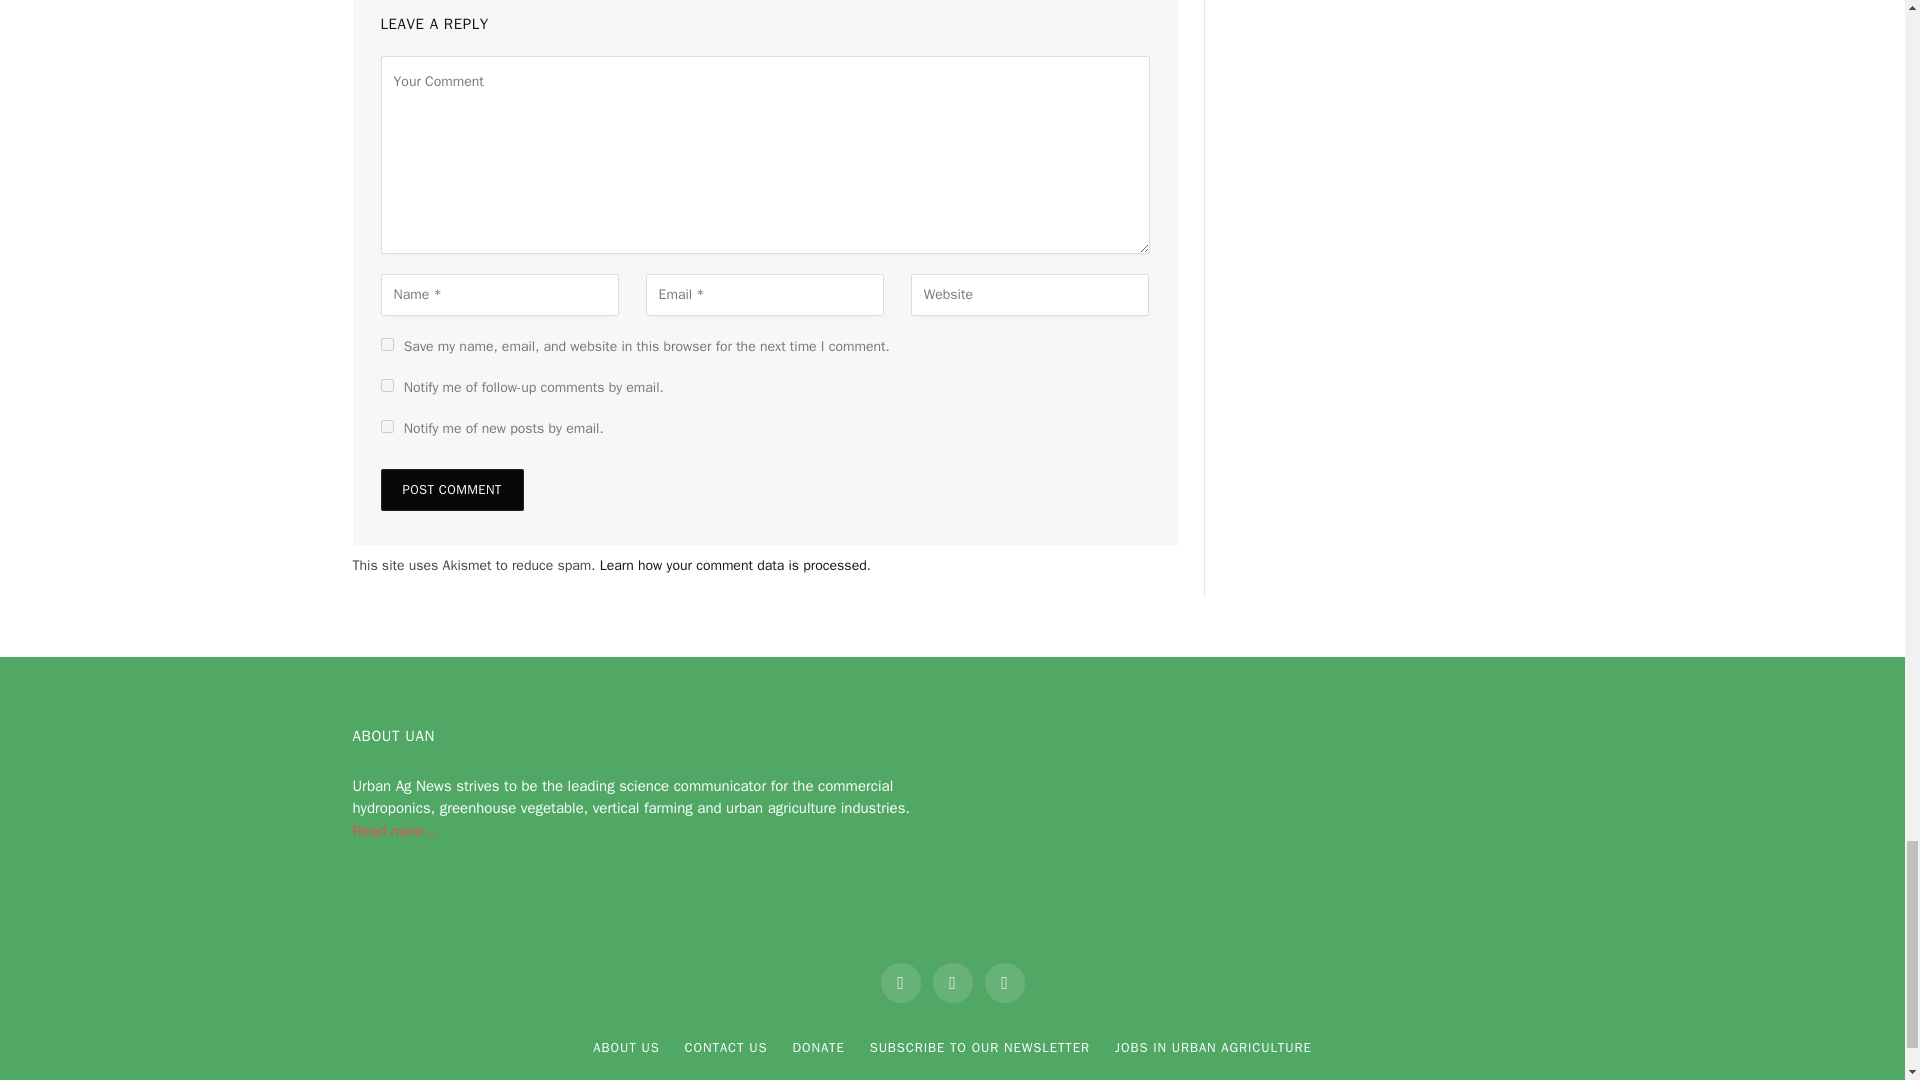  Describe the element at coordinates (386, 344) in the screenshot. I see `yes` at that location.